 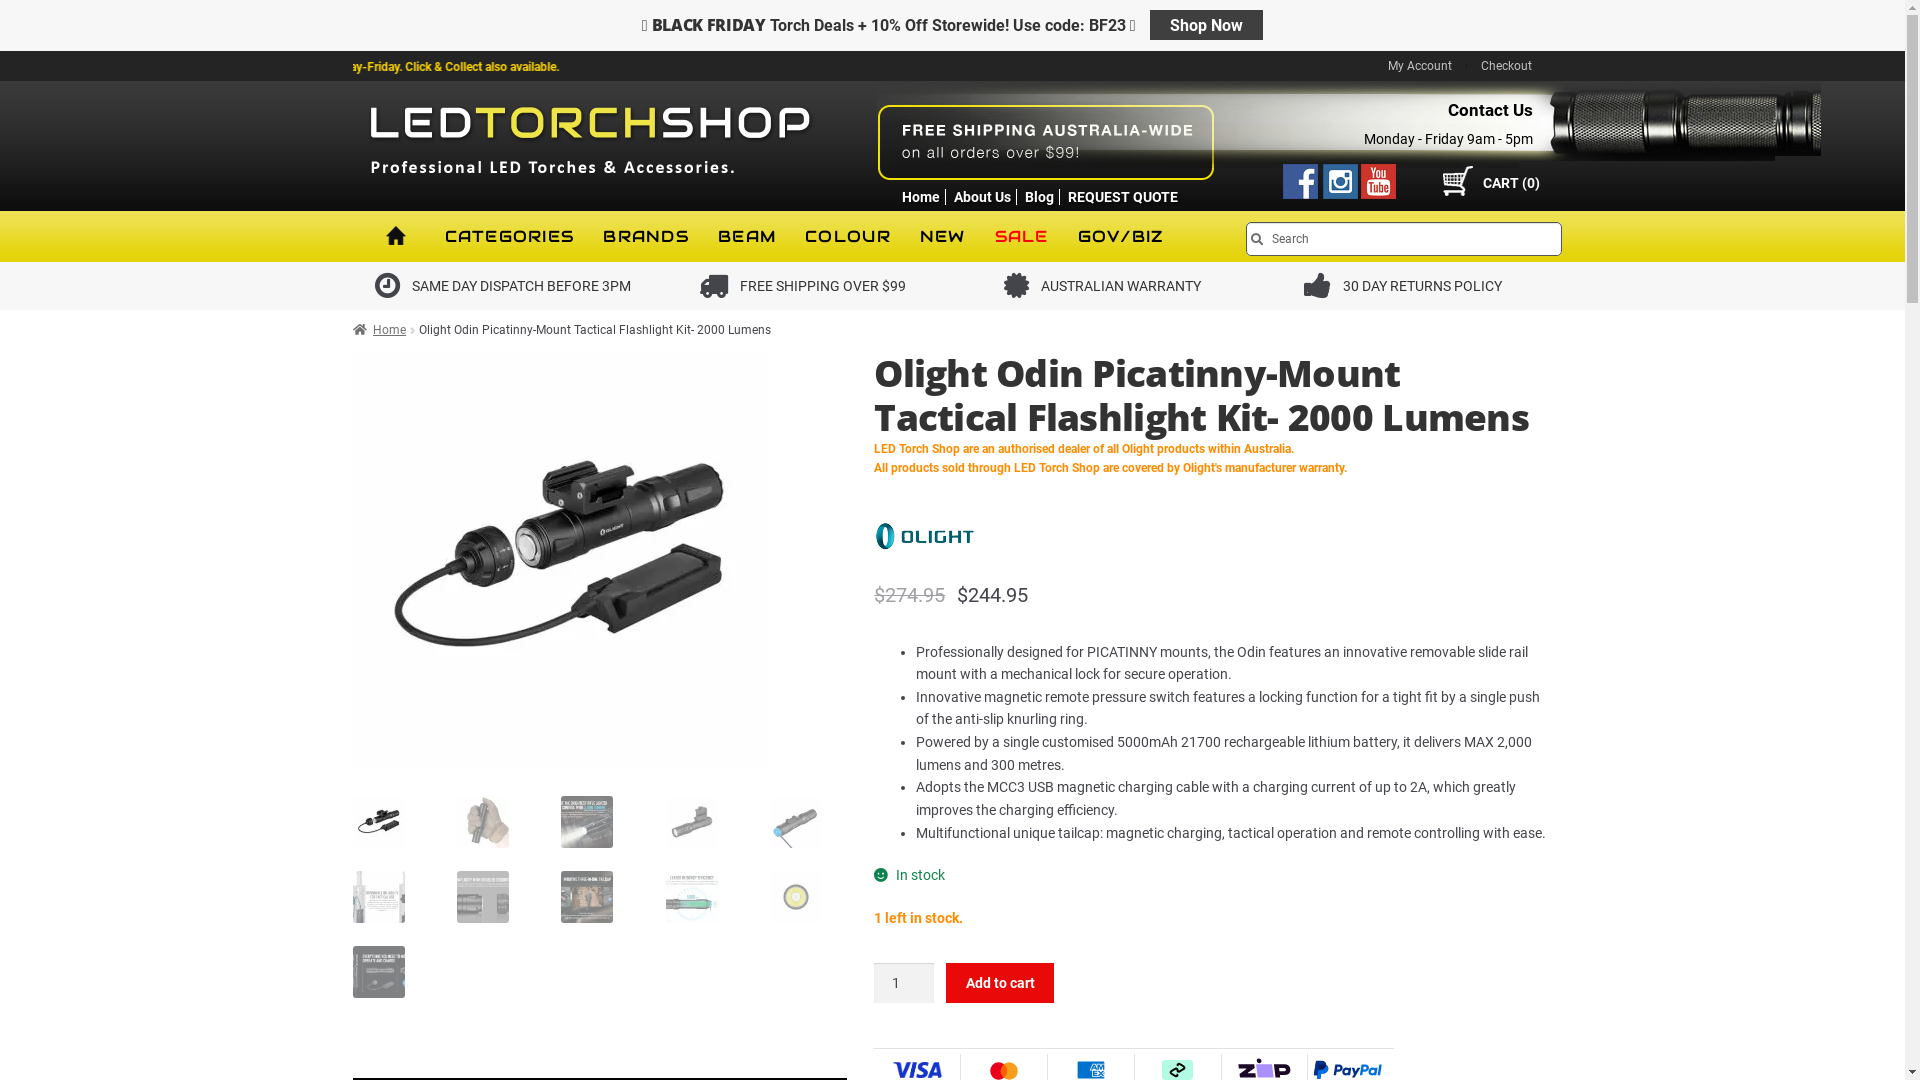 I want to click on LED Torch Shop, so click(x=592, y=168).